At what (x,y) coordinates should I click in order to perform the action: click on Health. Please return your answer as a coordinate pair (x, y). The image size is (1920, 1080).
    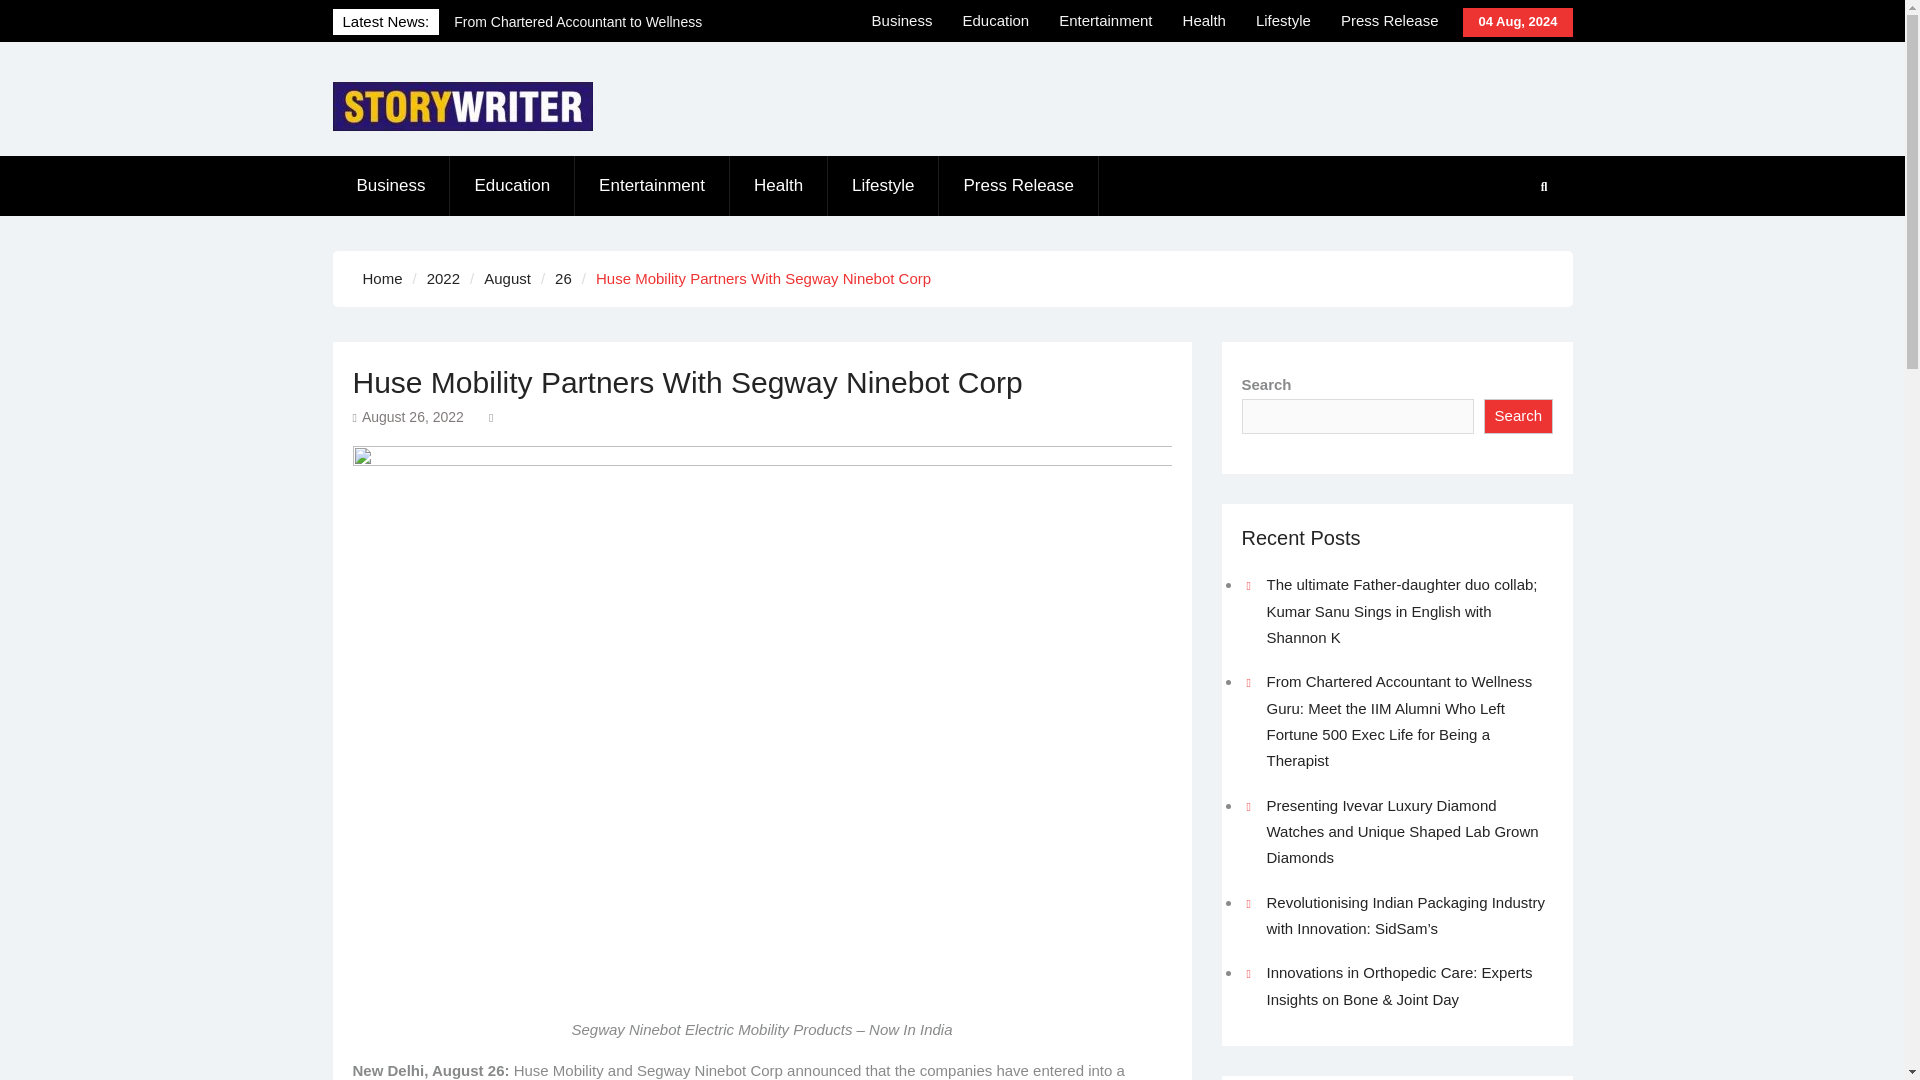
    Looking at the image, I should click on (1204, 21).